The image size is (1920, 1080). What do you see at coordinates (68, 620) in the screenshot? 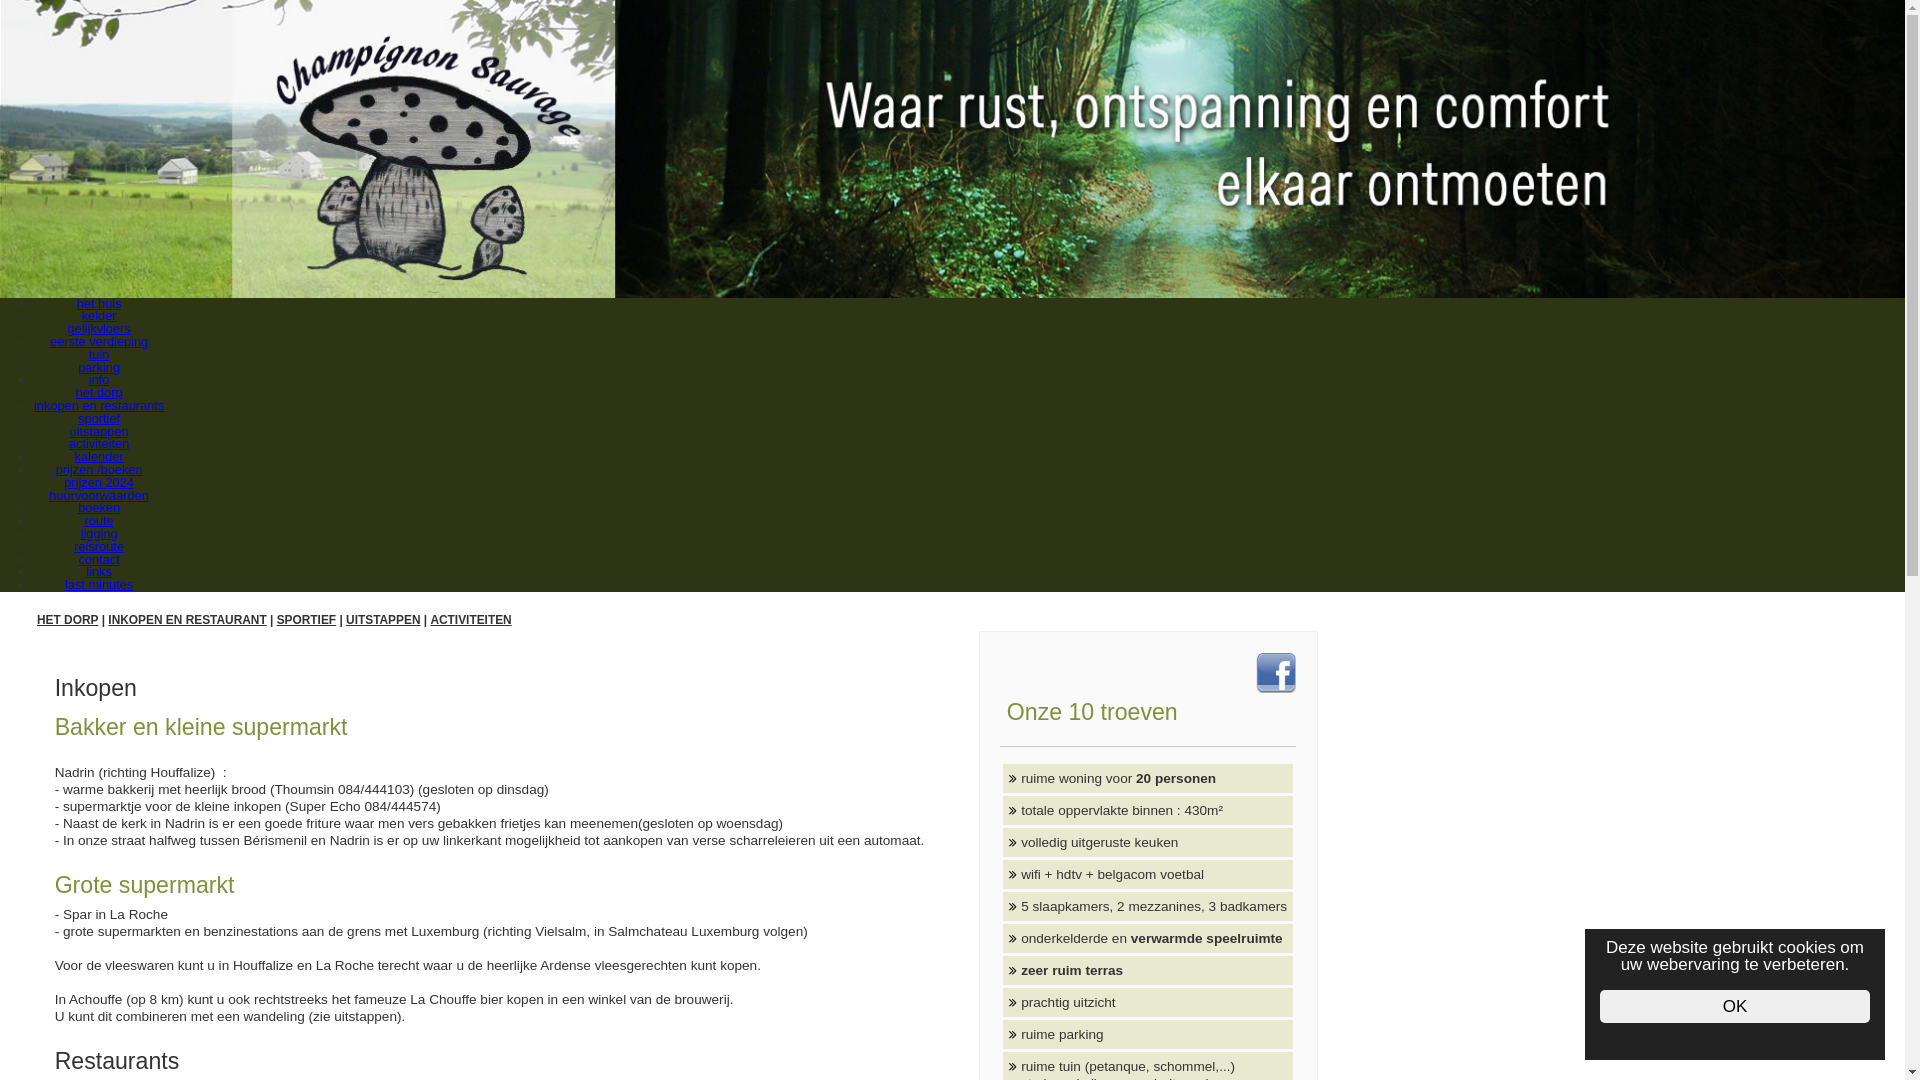
I see `HET DORP` at bounding box center [68, 620].